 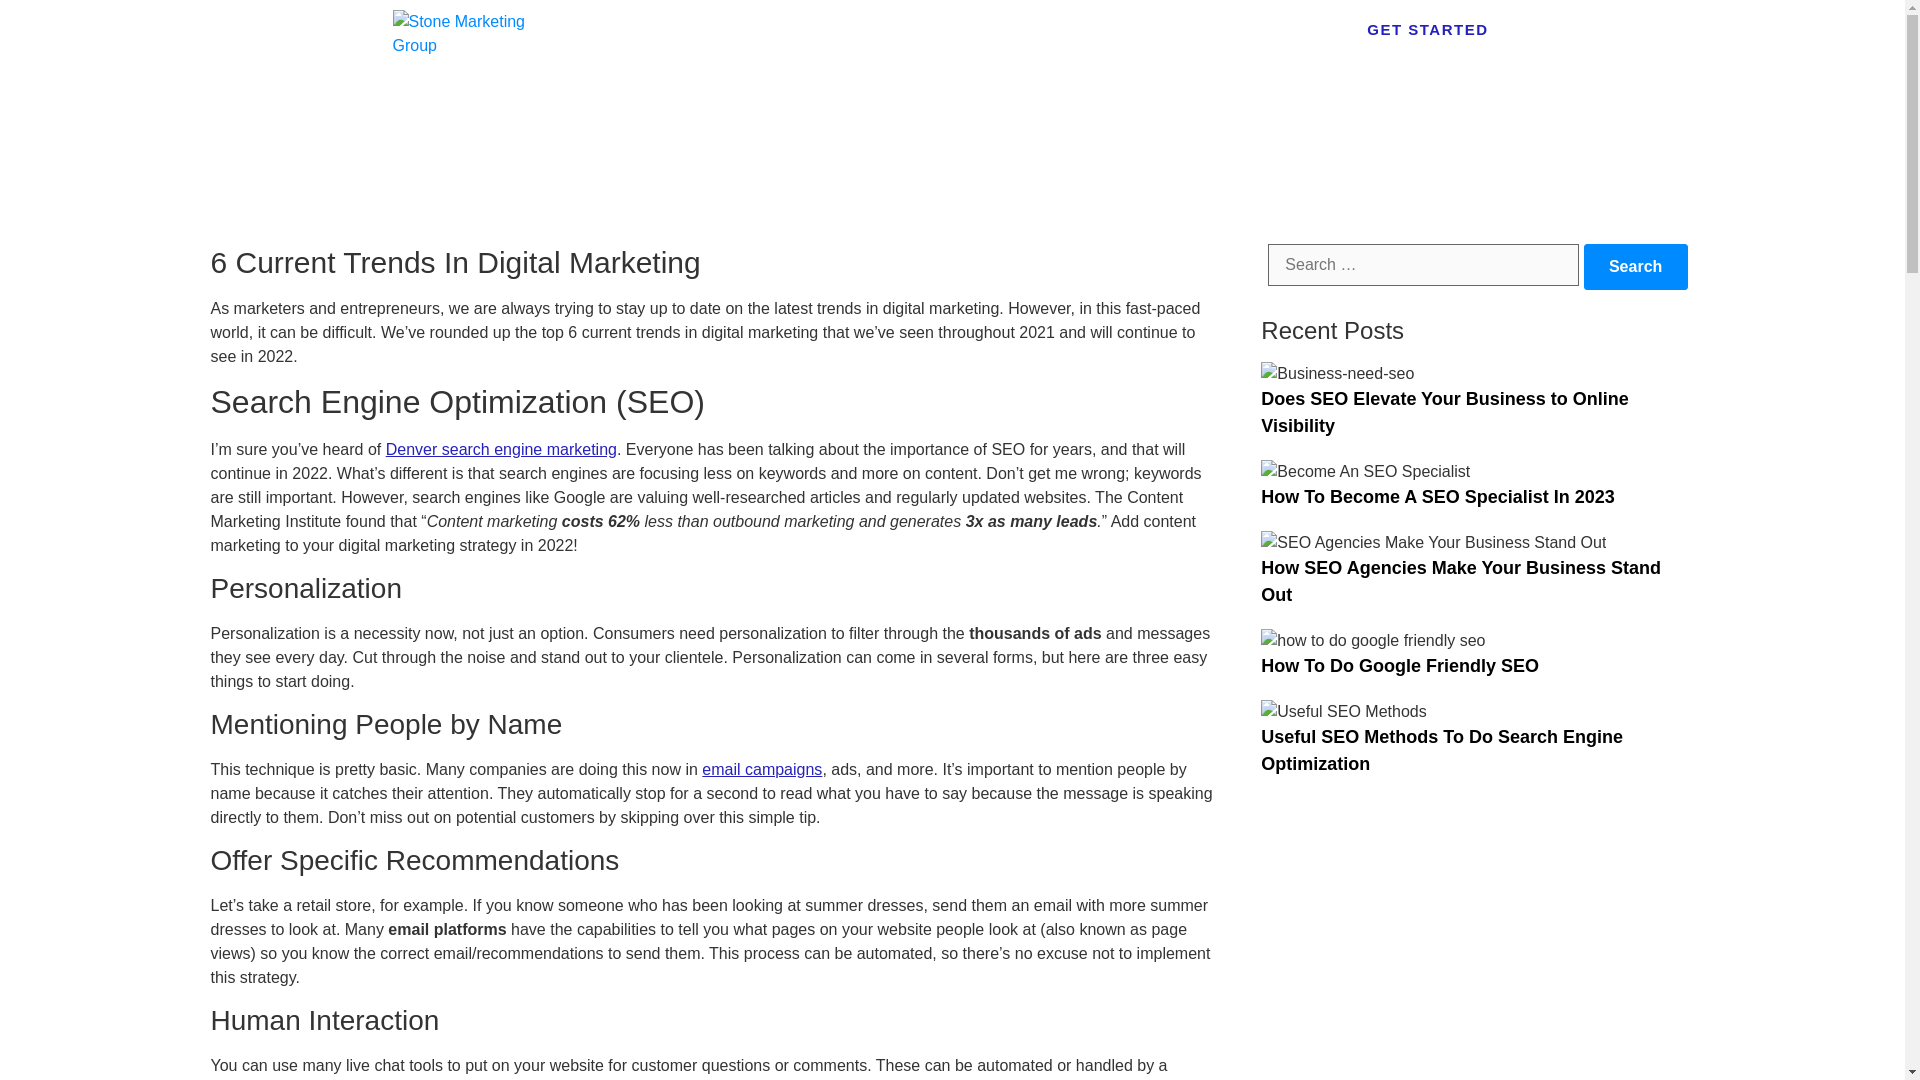 What do you see at coordinates (1438, 496) in the screenshot?
I see `Look How To Become A SEO Specialist In 2023` at bounding box center [1438, 496].